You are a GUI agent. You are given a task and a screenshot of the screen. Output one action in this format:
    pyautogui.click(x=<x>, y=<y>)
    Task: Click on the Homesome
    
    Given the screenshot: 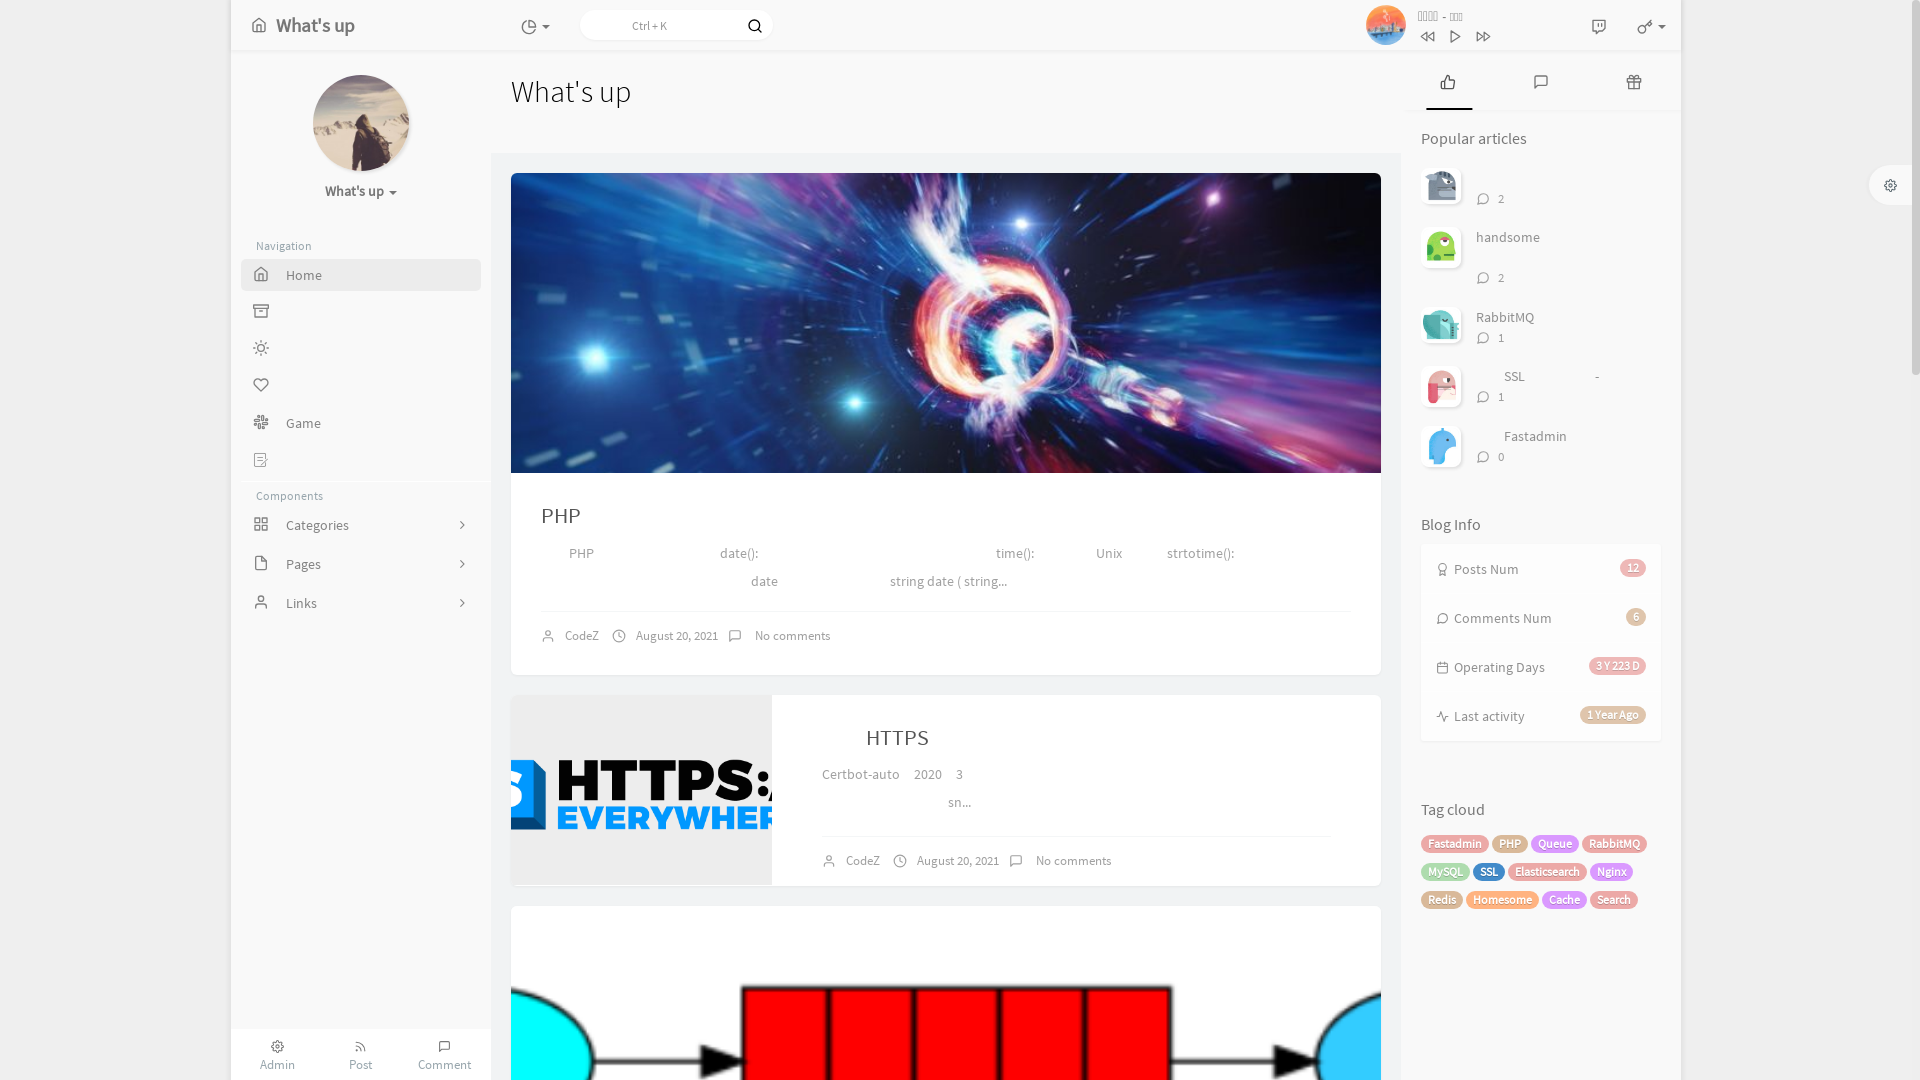 What is the action you would take?
    pyautogui.click(x=1502, y=900)
    